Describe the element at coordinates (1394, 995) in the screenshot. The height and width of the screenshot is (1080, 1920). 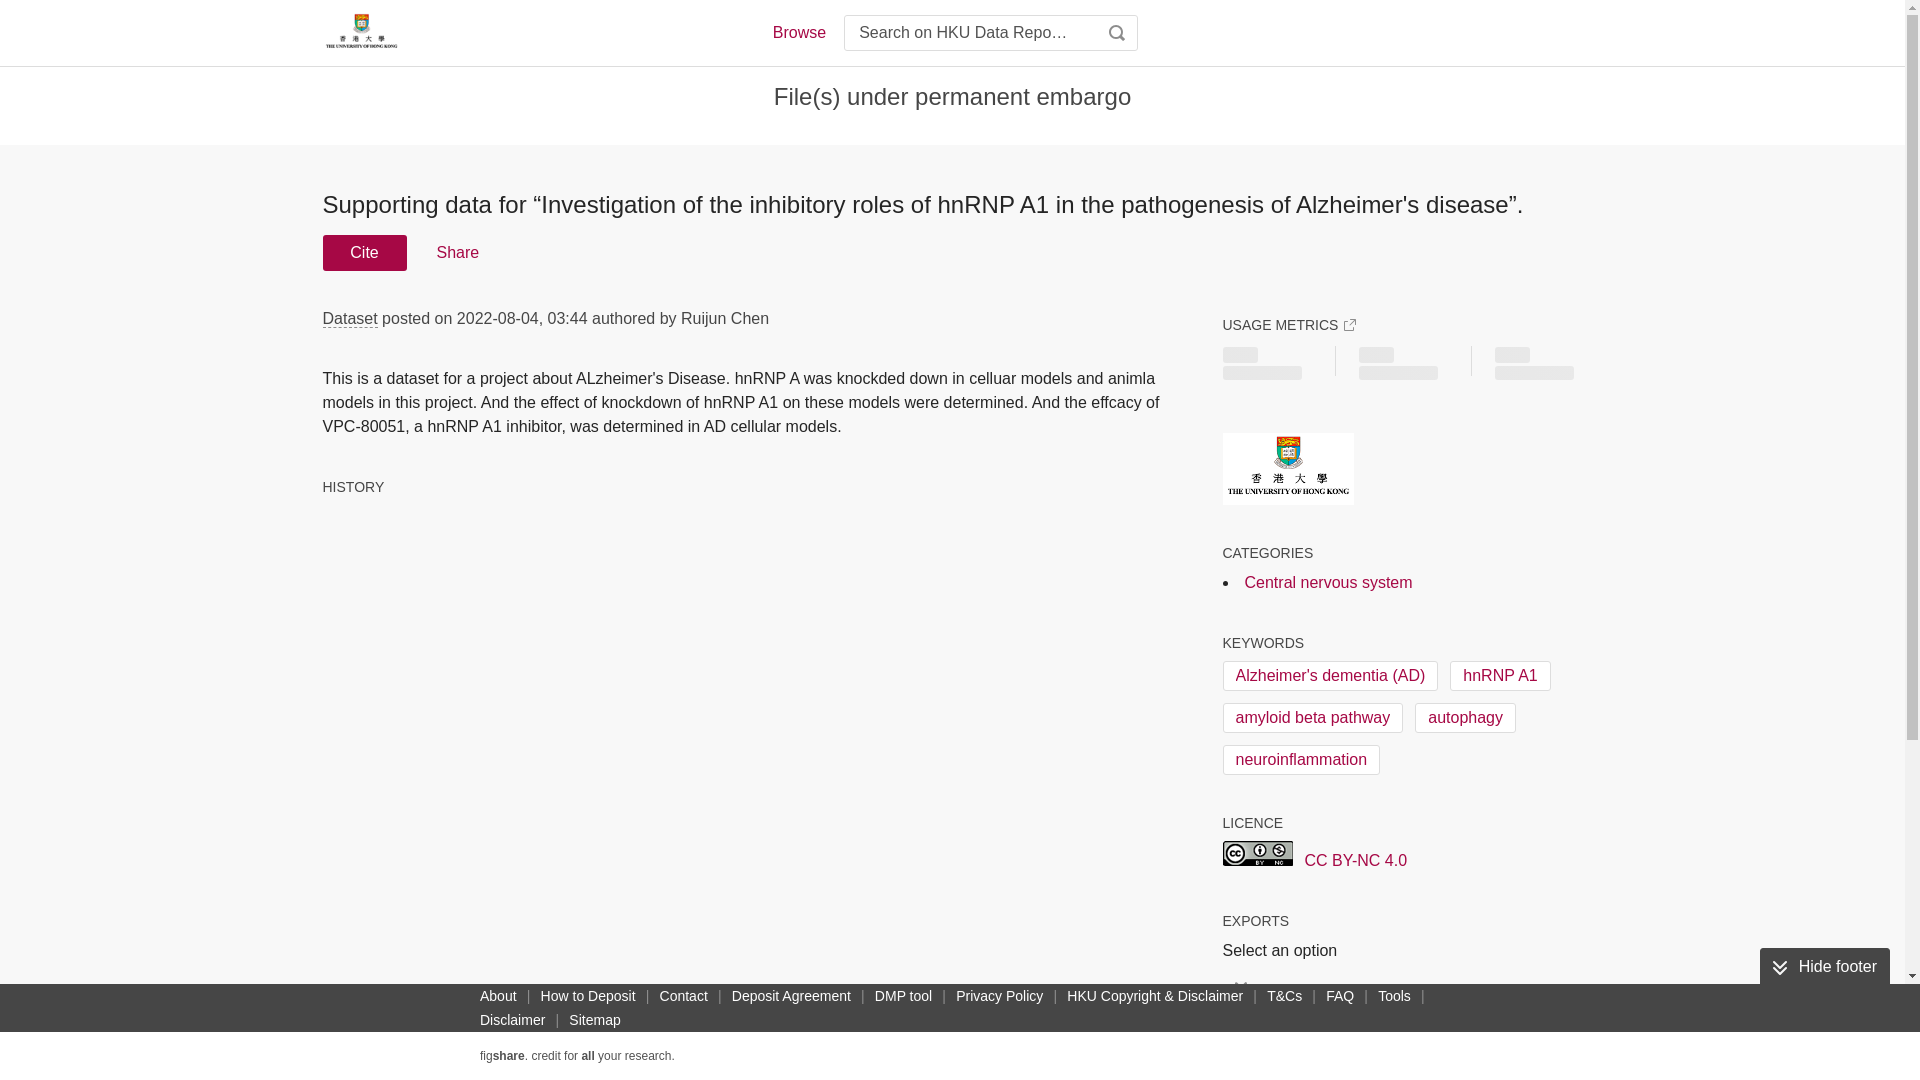
I see `Tools` at that location.